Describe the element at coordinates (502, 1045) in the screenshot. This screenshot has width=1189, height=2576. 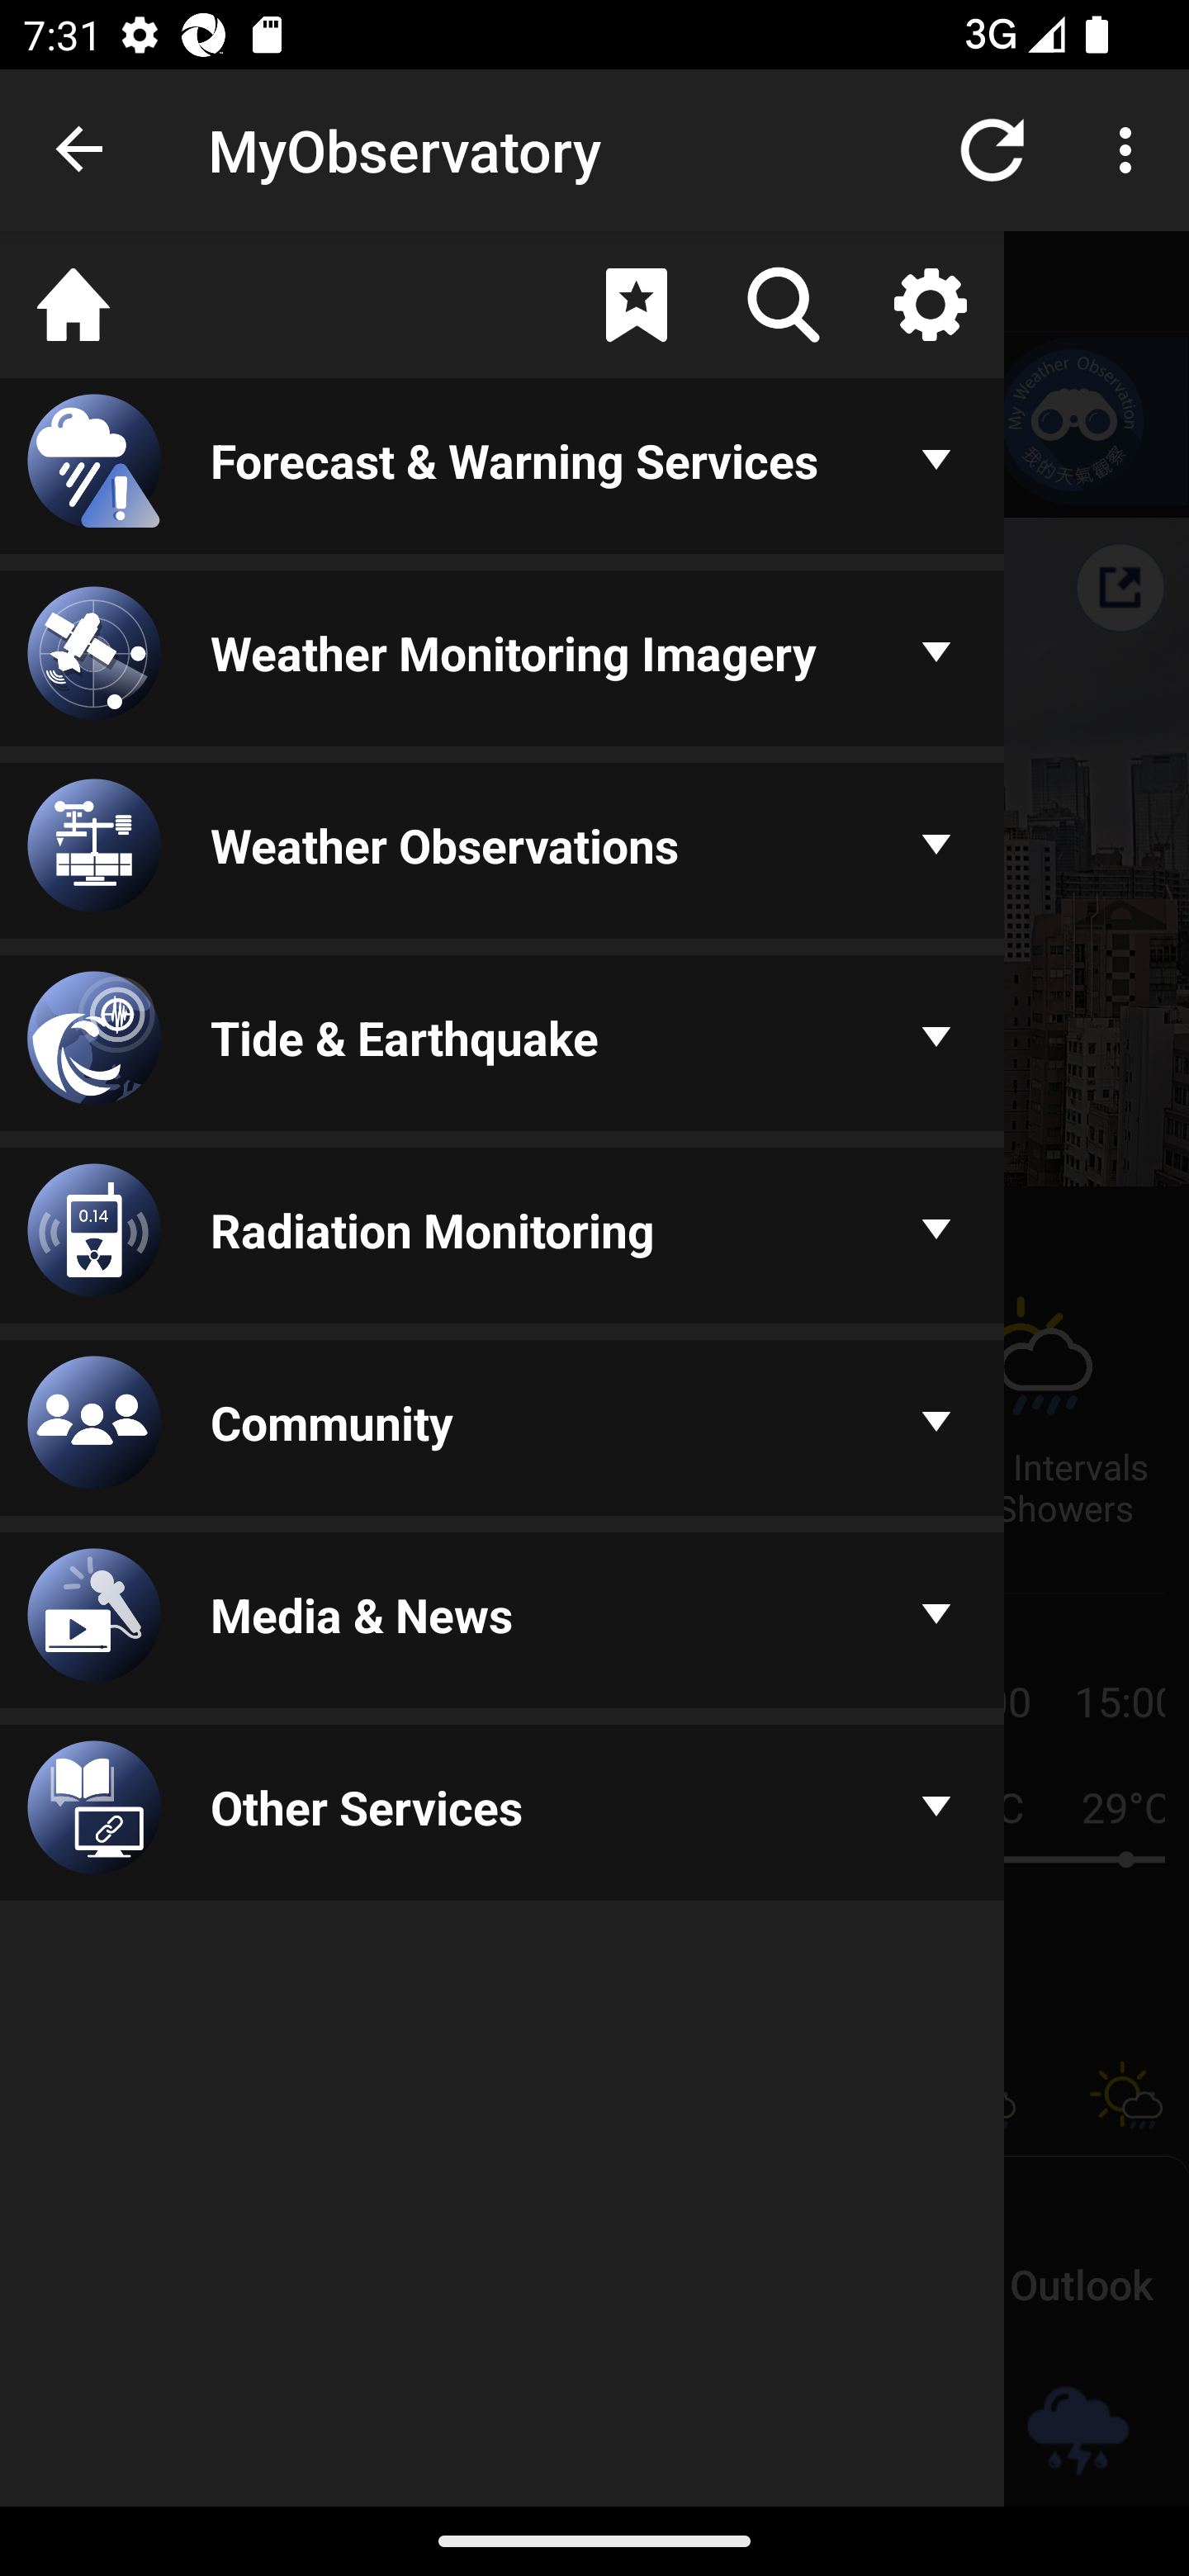
I see `Tide & Earthquake Collapsed` at that location.